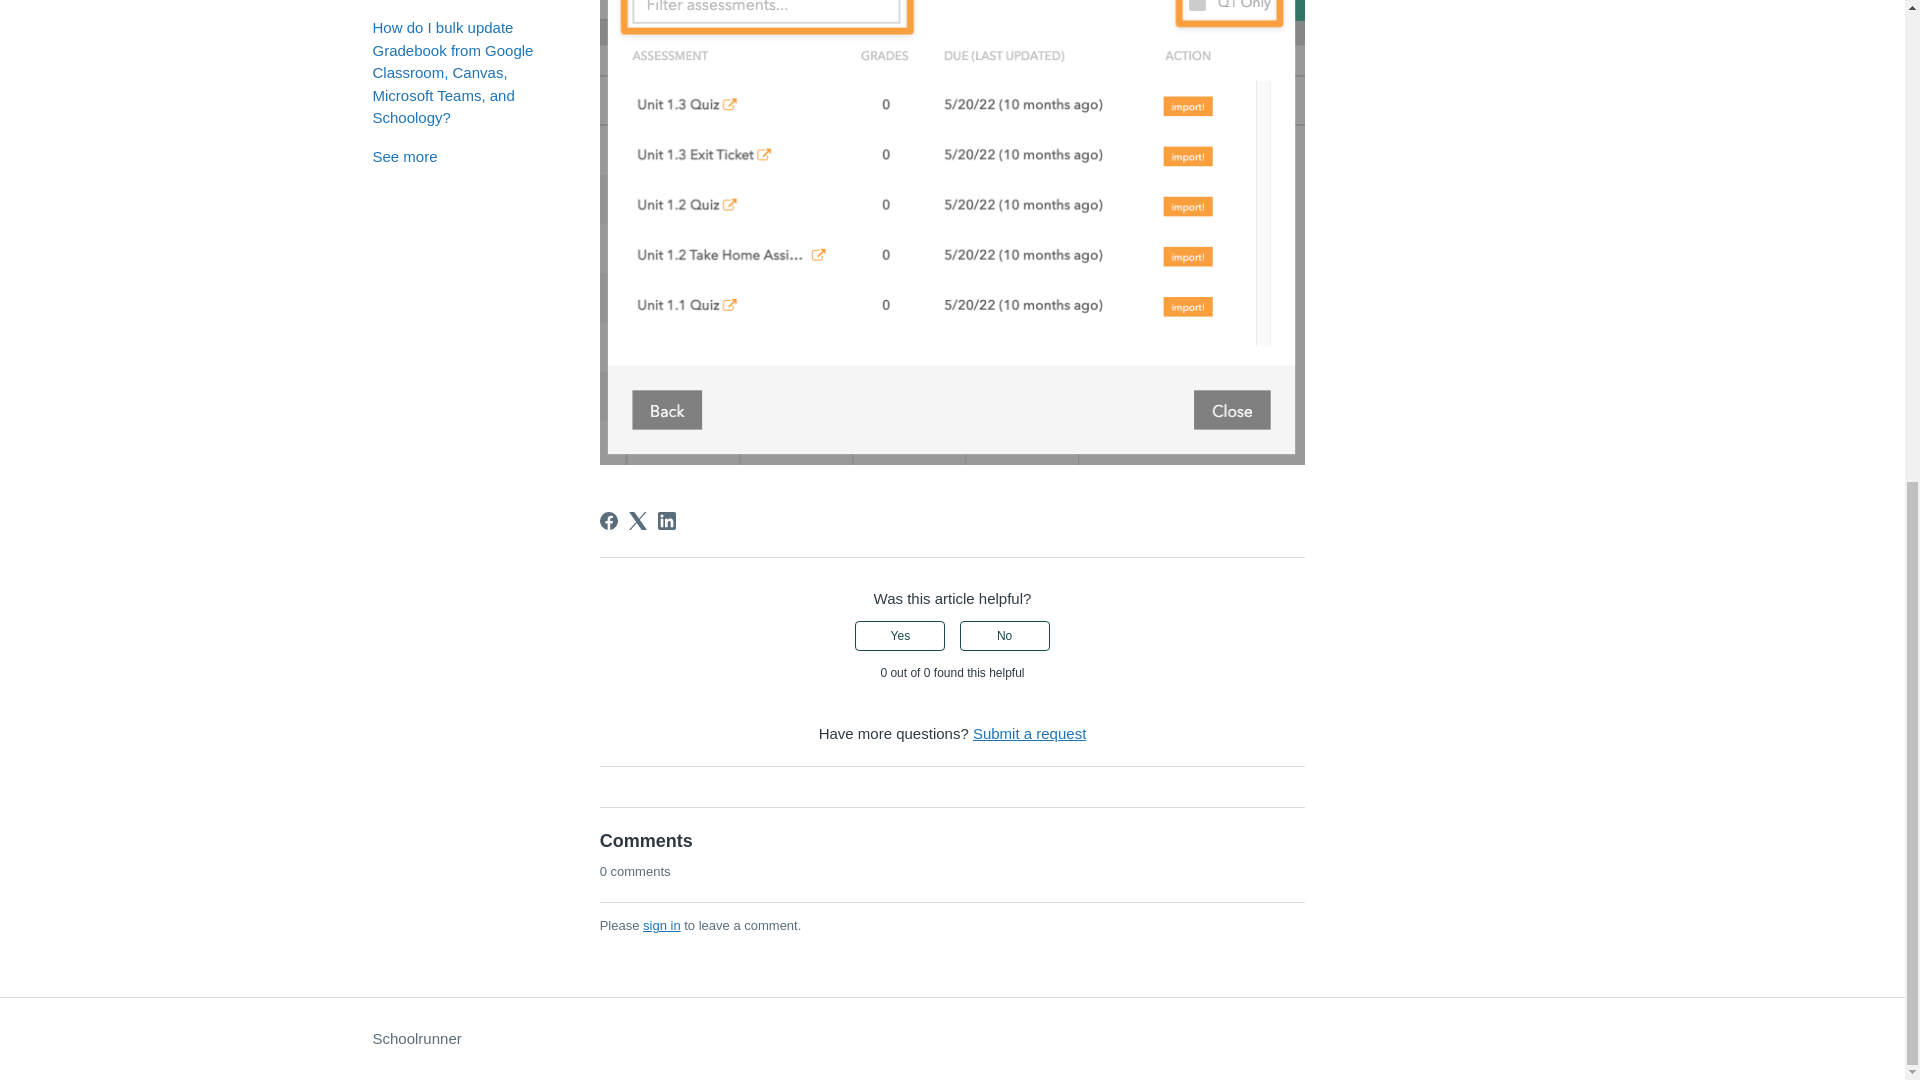  Describe the element at coordinates (662, 926) in the screenshot. I see `sign in` at that location.